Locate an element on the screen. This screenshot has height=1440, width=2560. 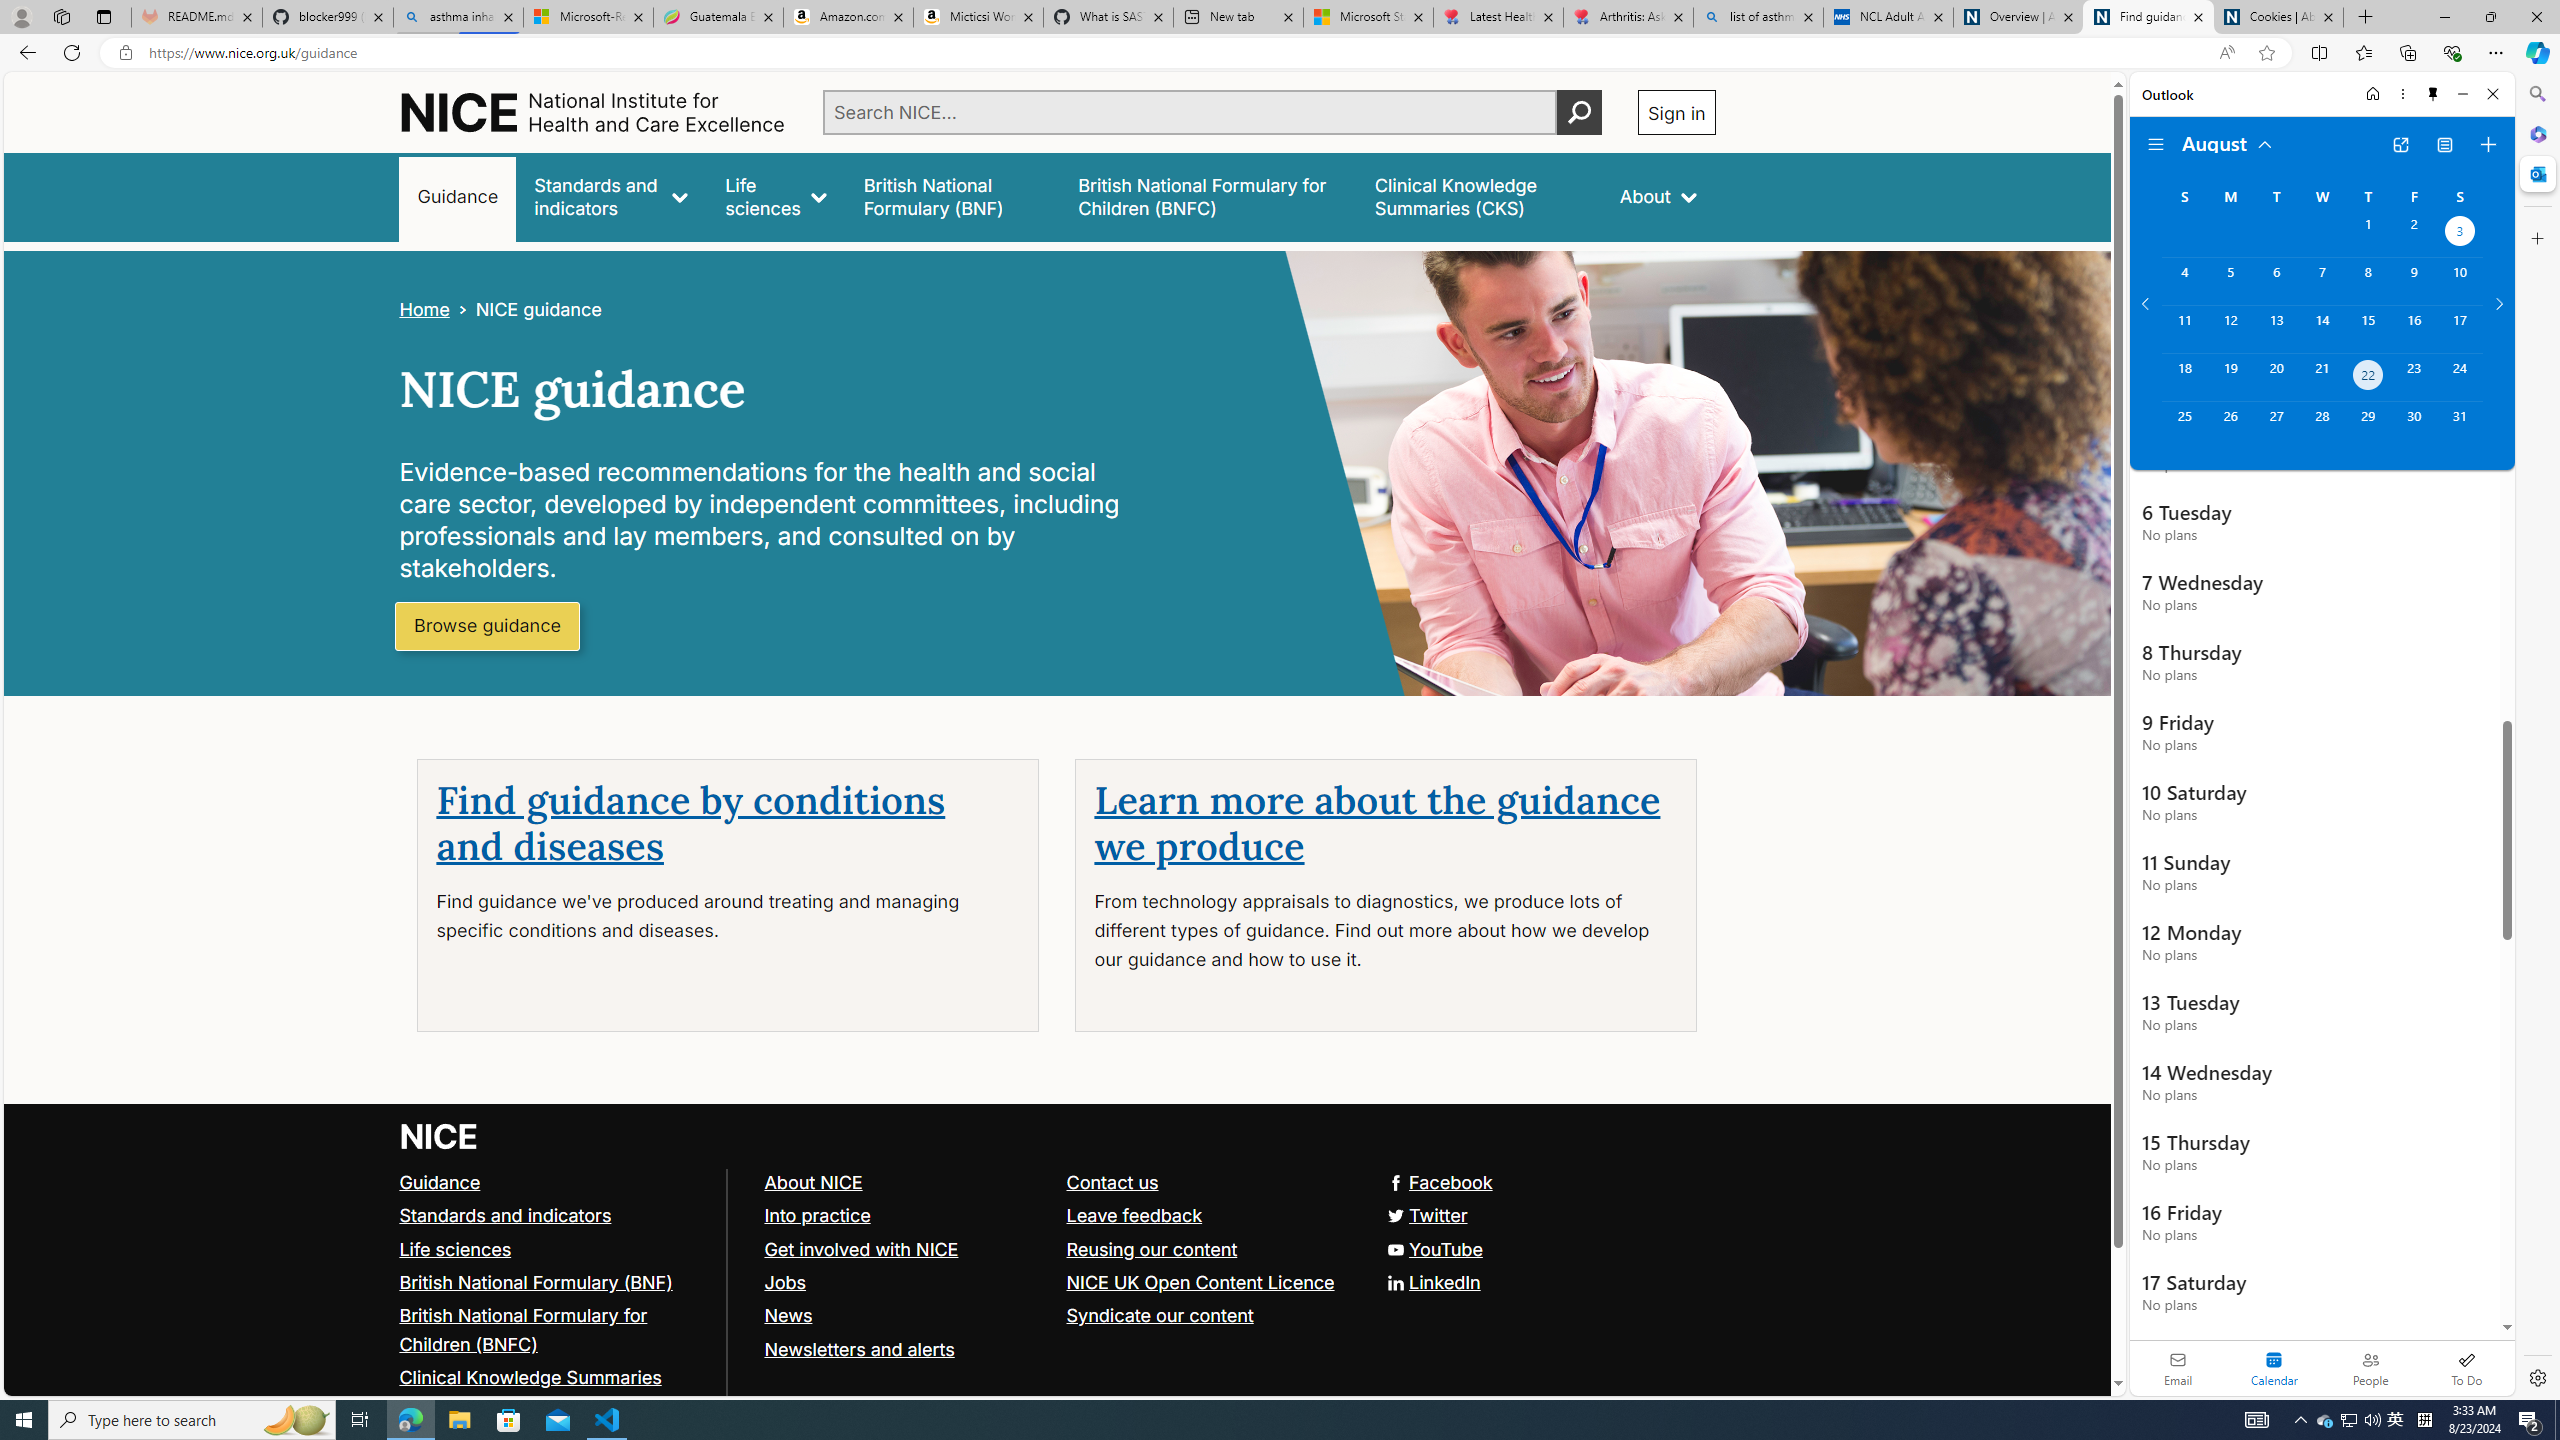
About NICE is located at coordinates (906, 1182).